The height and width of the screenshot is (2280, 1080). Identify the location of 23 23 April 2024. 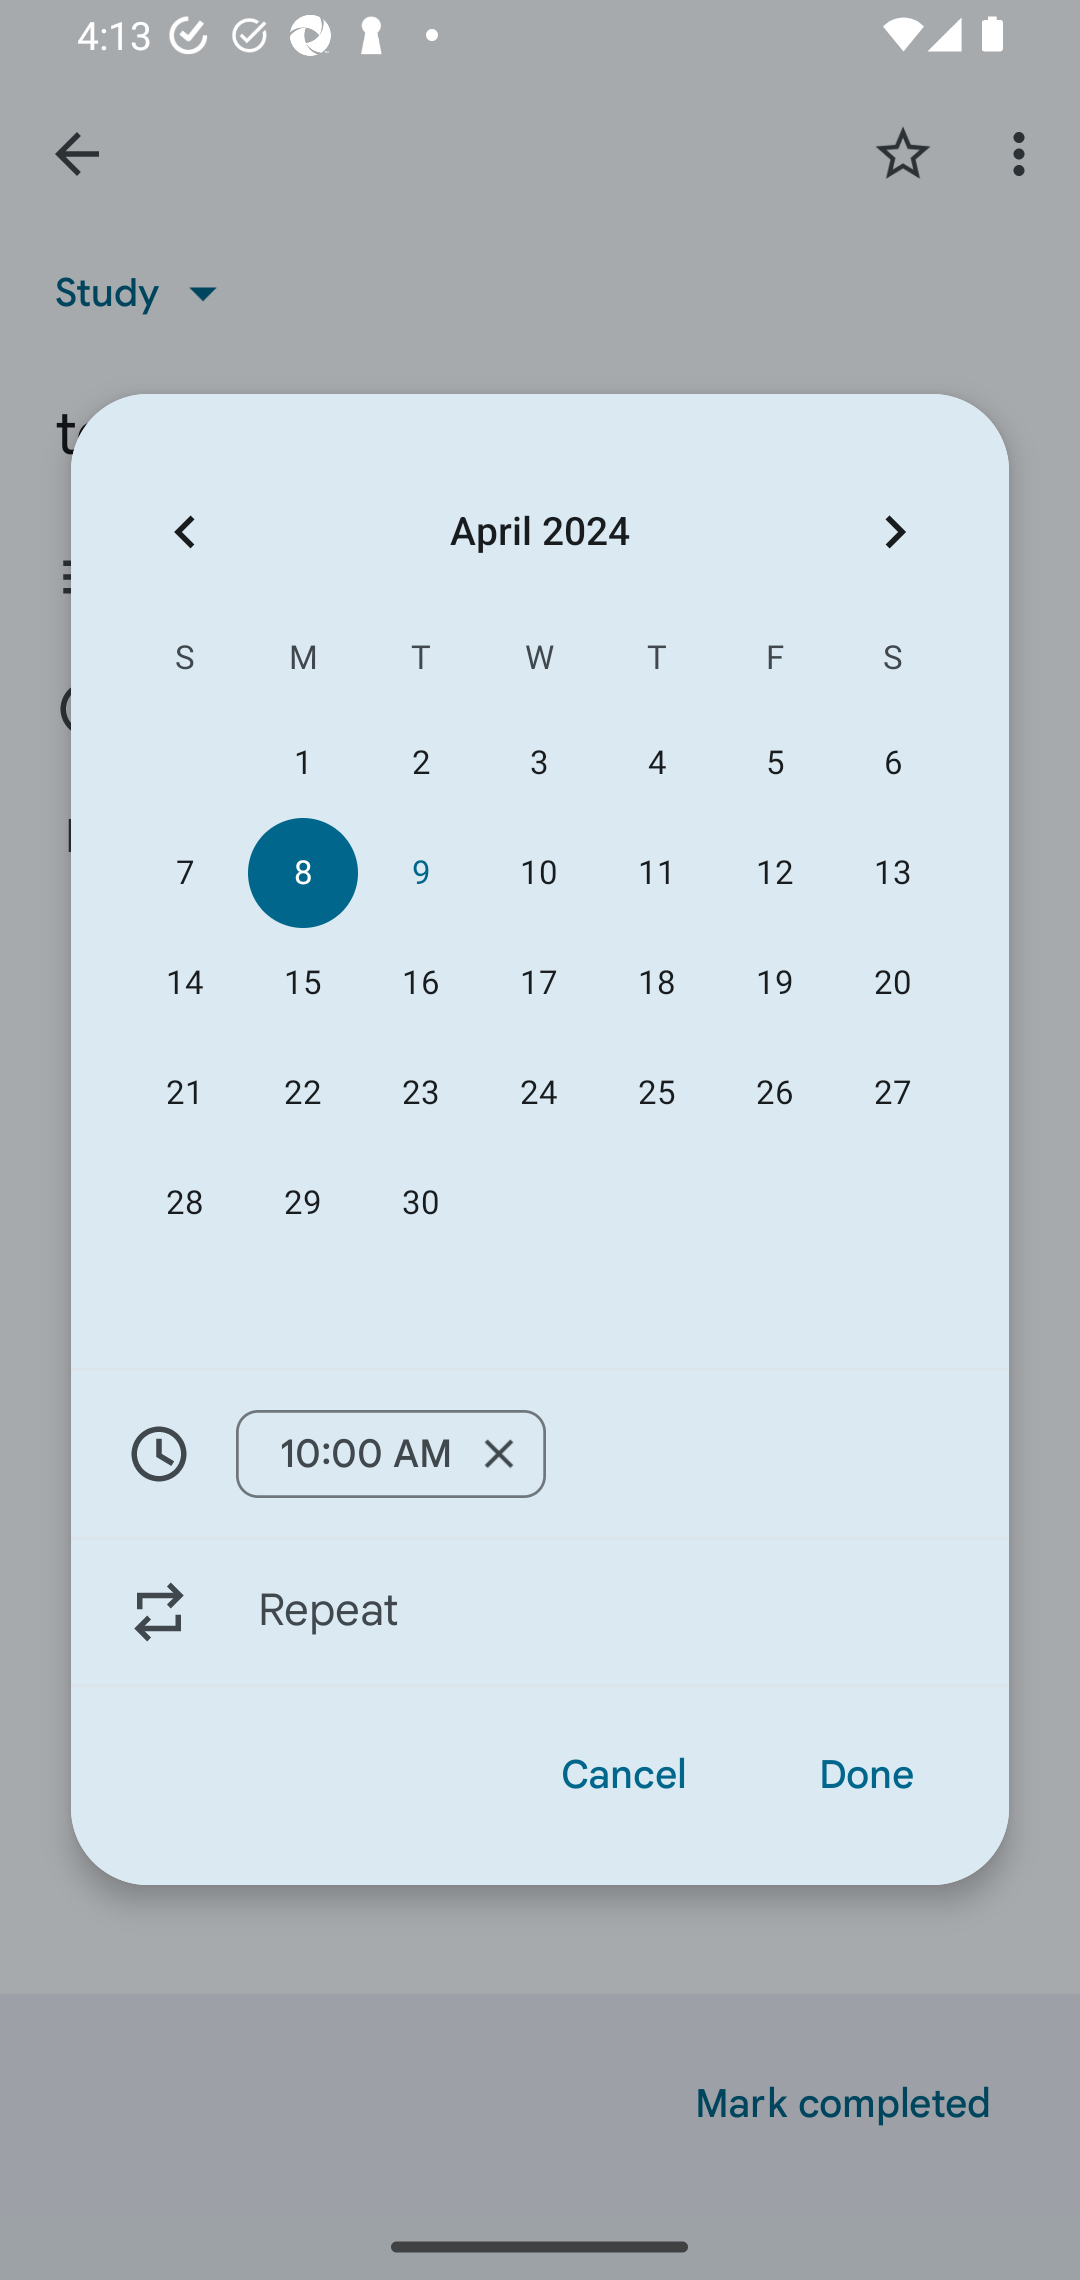
(420, 1093).